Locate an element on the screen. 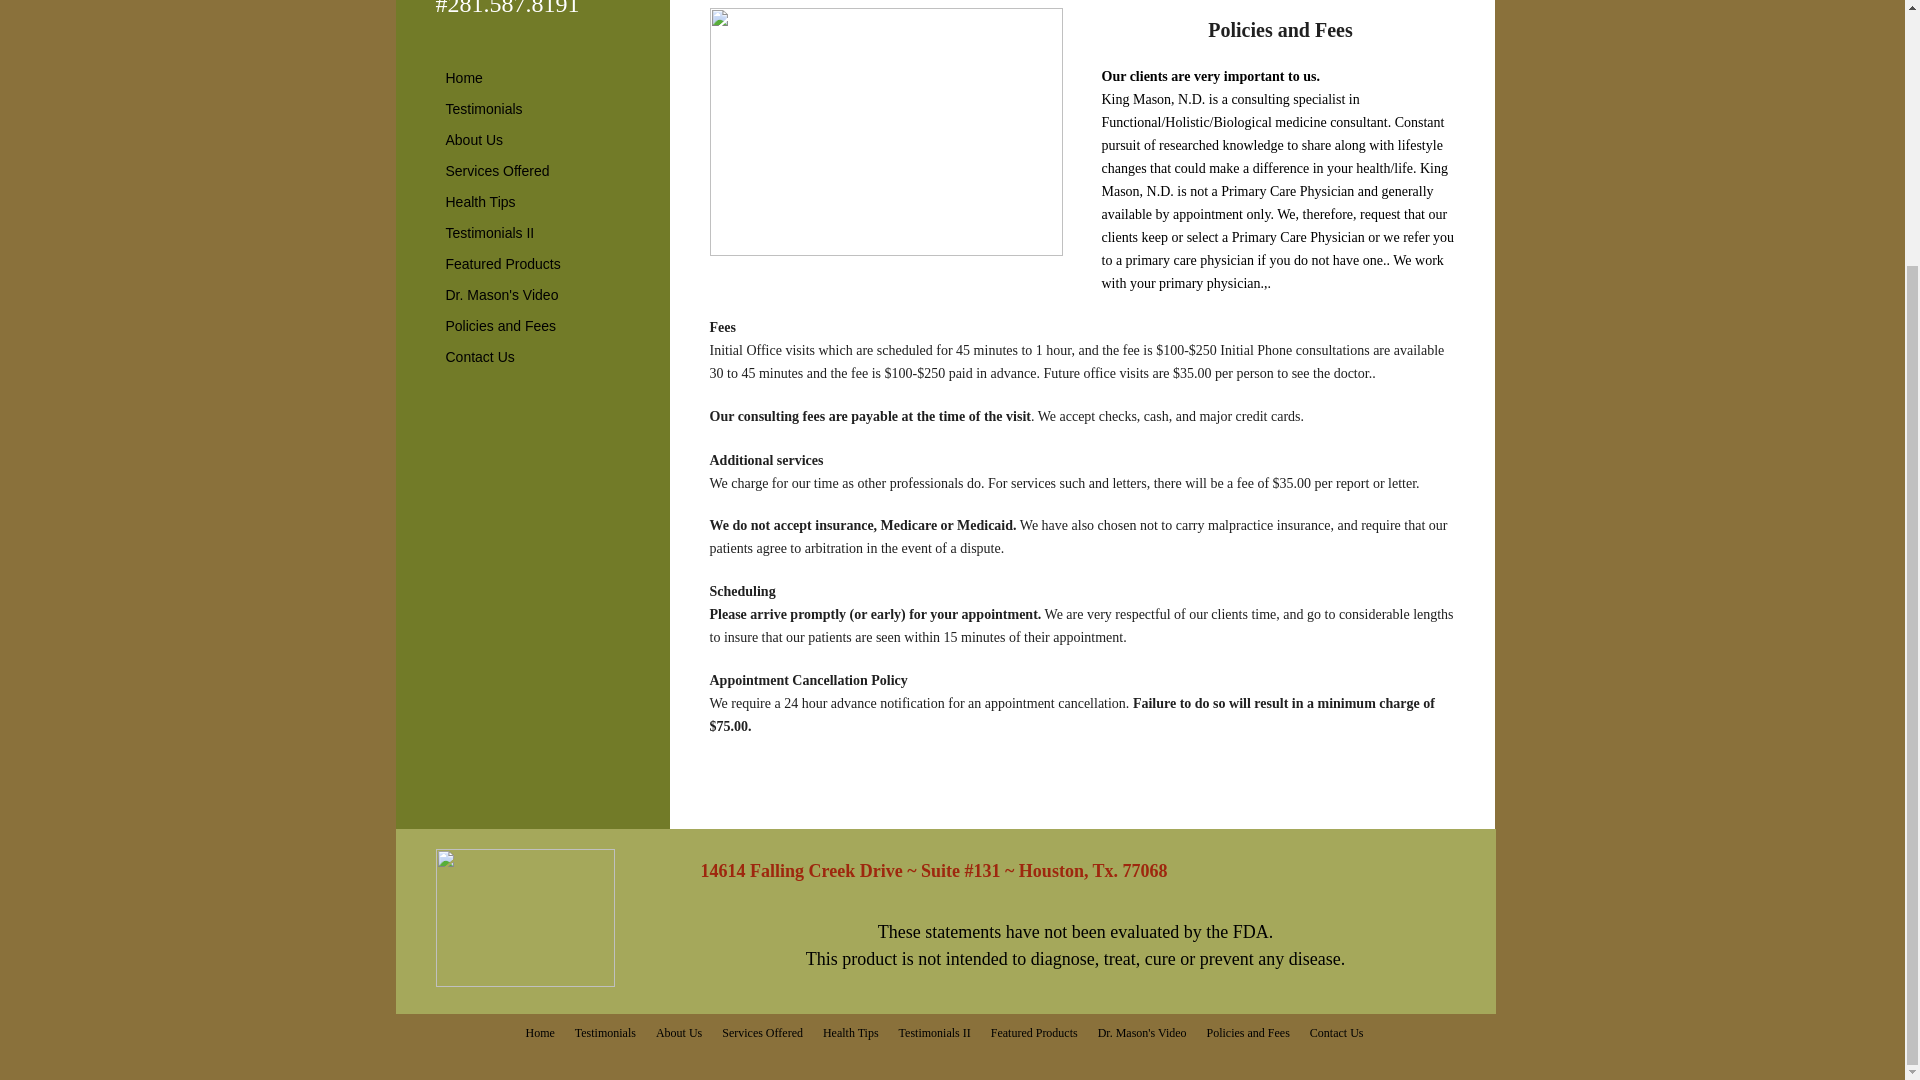 This screenshot has width=1920, height=1080. Home is located at coordinates (540, 1032).